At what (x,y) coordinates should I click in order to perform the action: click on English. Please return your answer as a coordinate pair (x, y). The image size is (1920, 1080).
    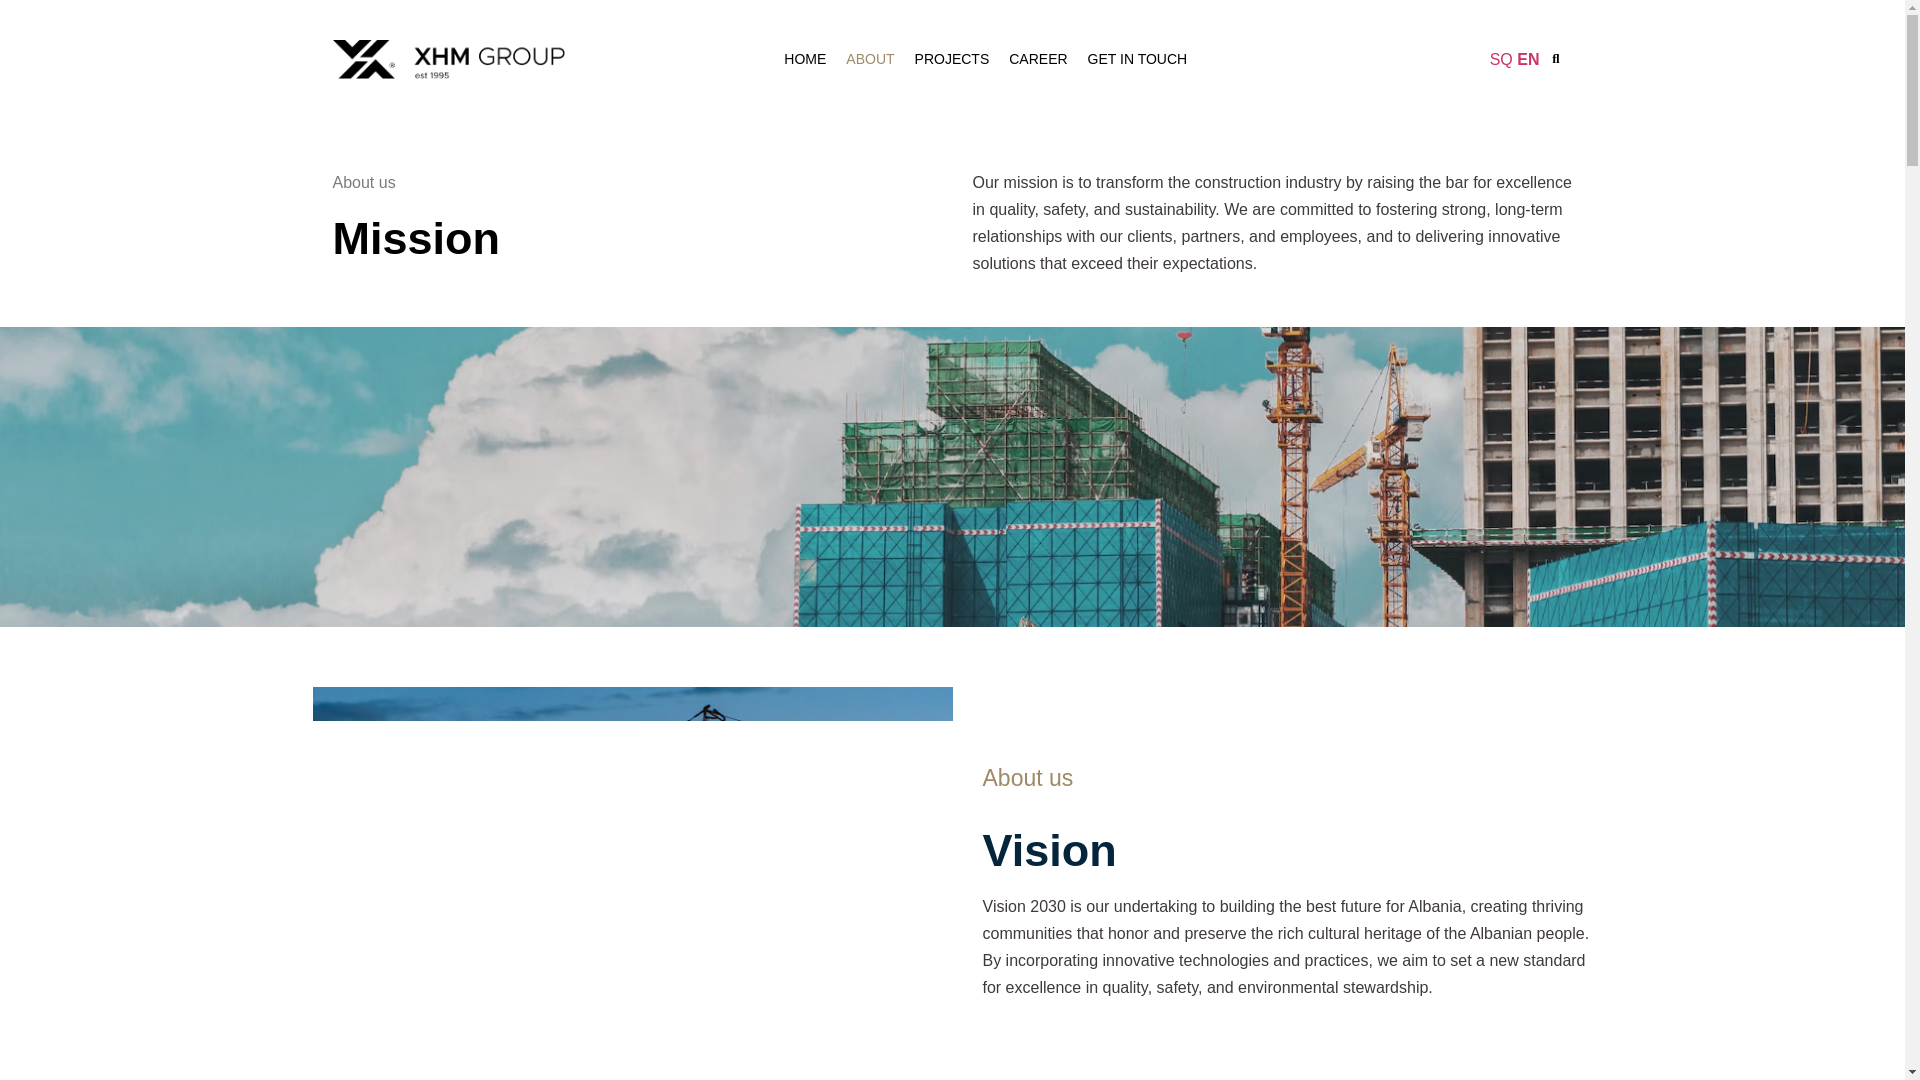
    Looking at the image, I should click on (1528, 59).